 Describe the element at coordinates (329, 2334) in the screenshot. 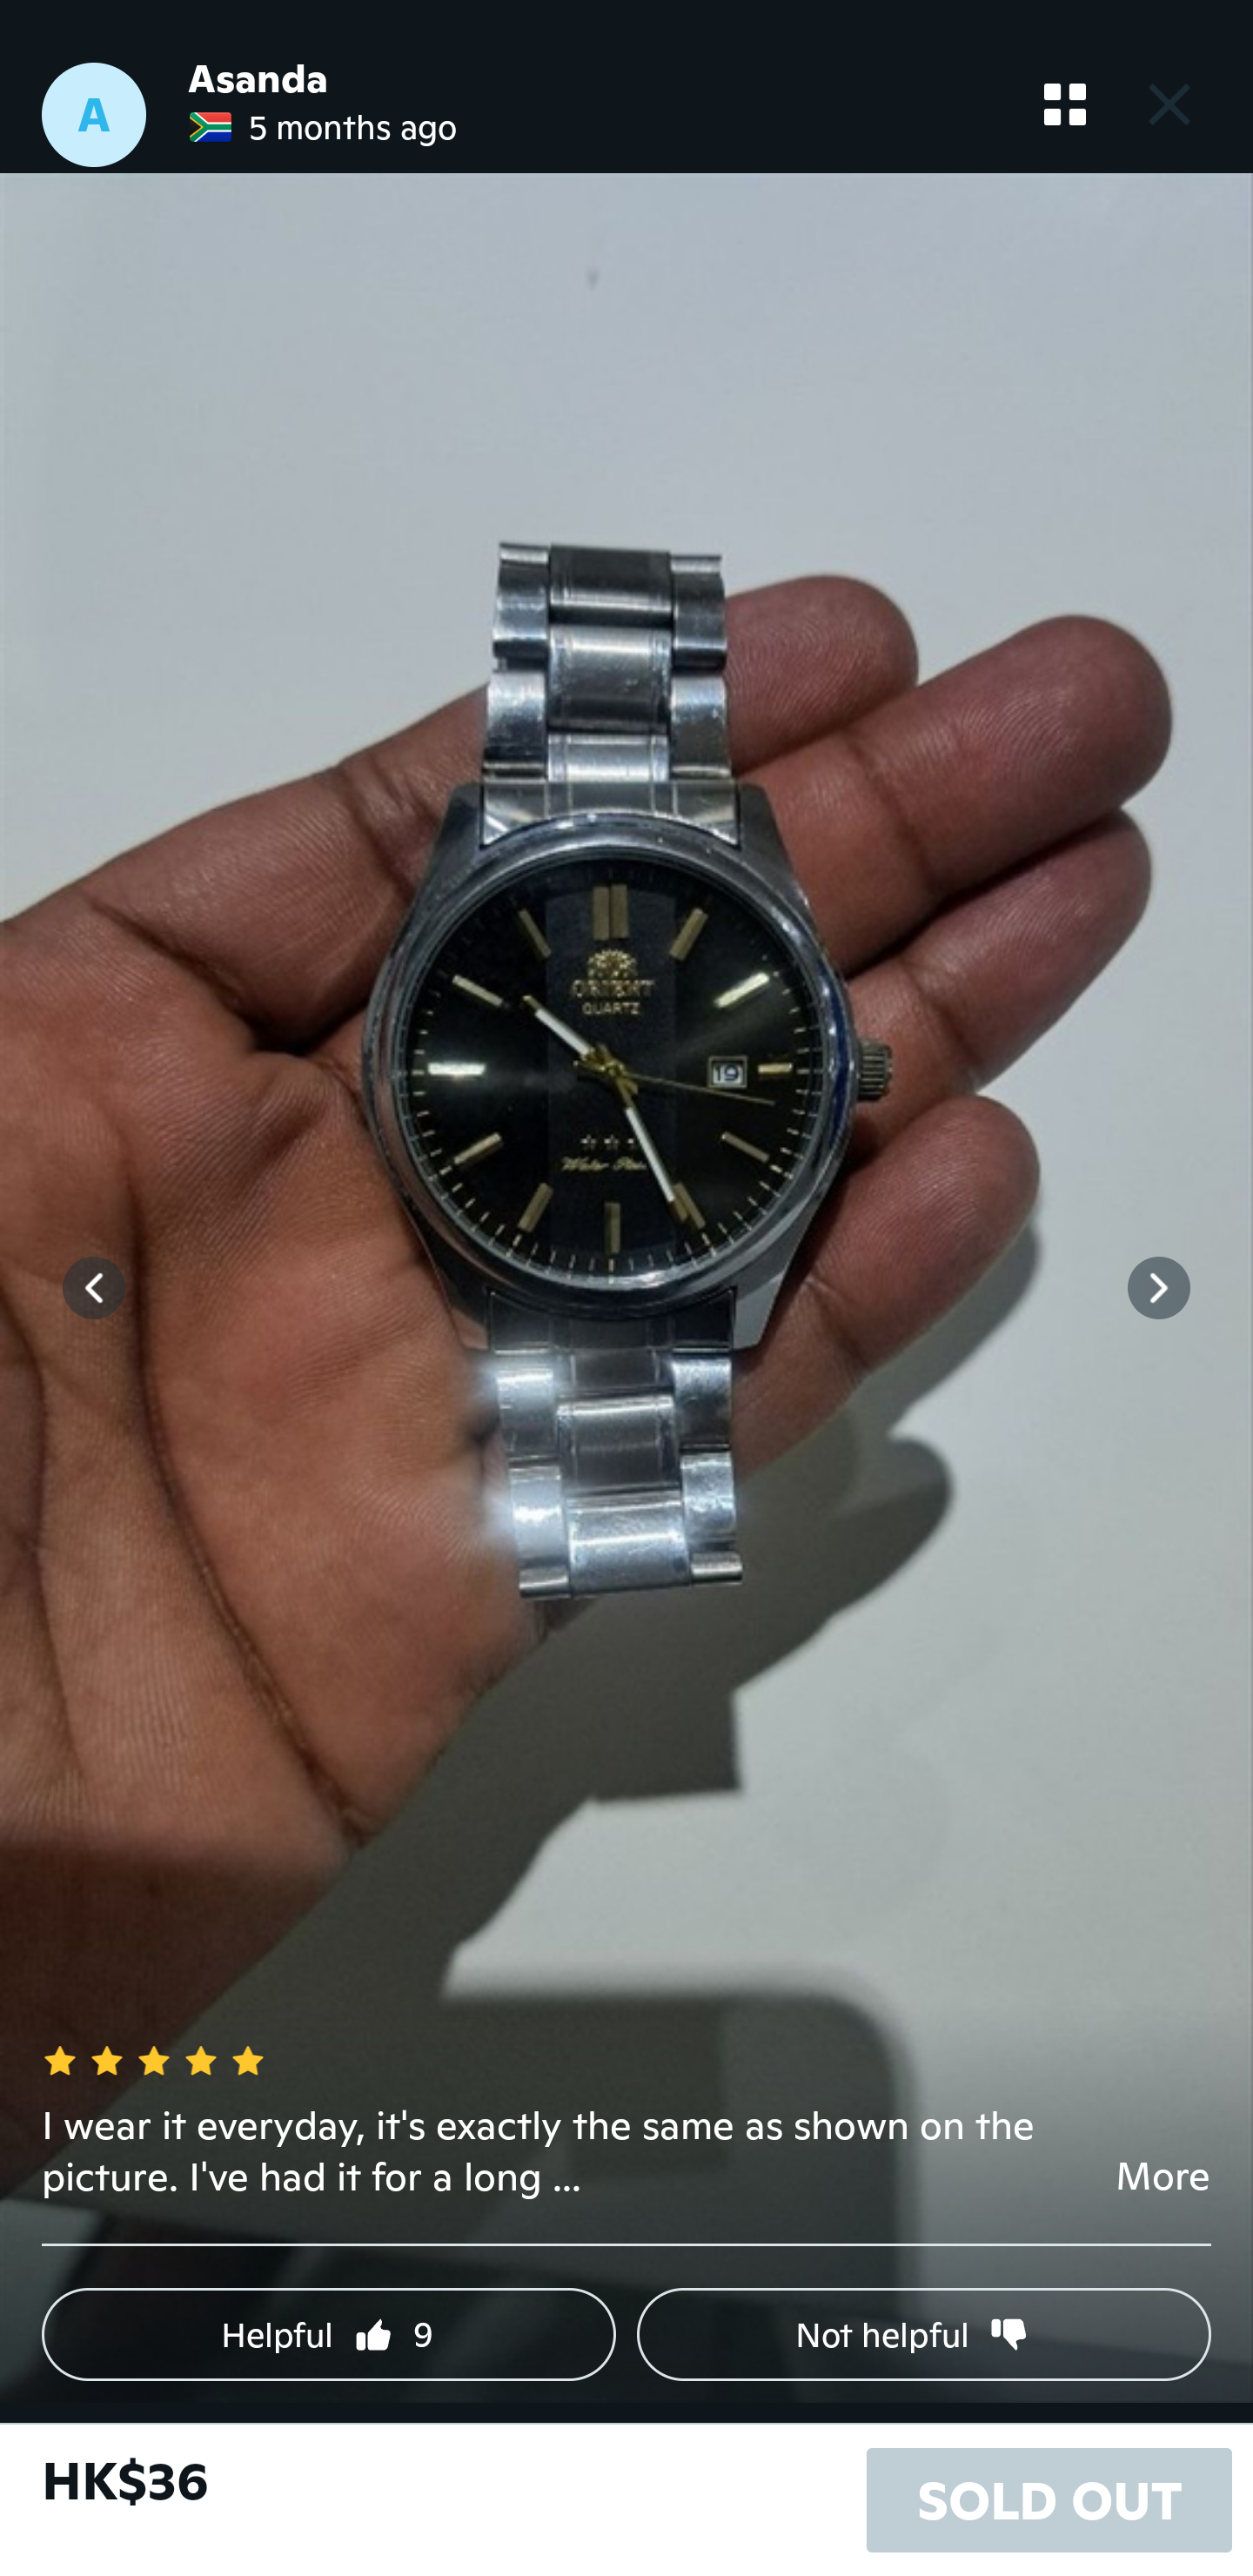

I see `Helpful 9` at that location.